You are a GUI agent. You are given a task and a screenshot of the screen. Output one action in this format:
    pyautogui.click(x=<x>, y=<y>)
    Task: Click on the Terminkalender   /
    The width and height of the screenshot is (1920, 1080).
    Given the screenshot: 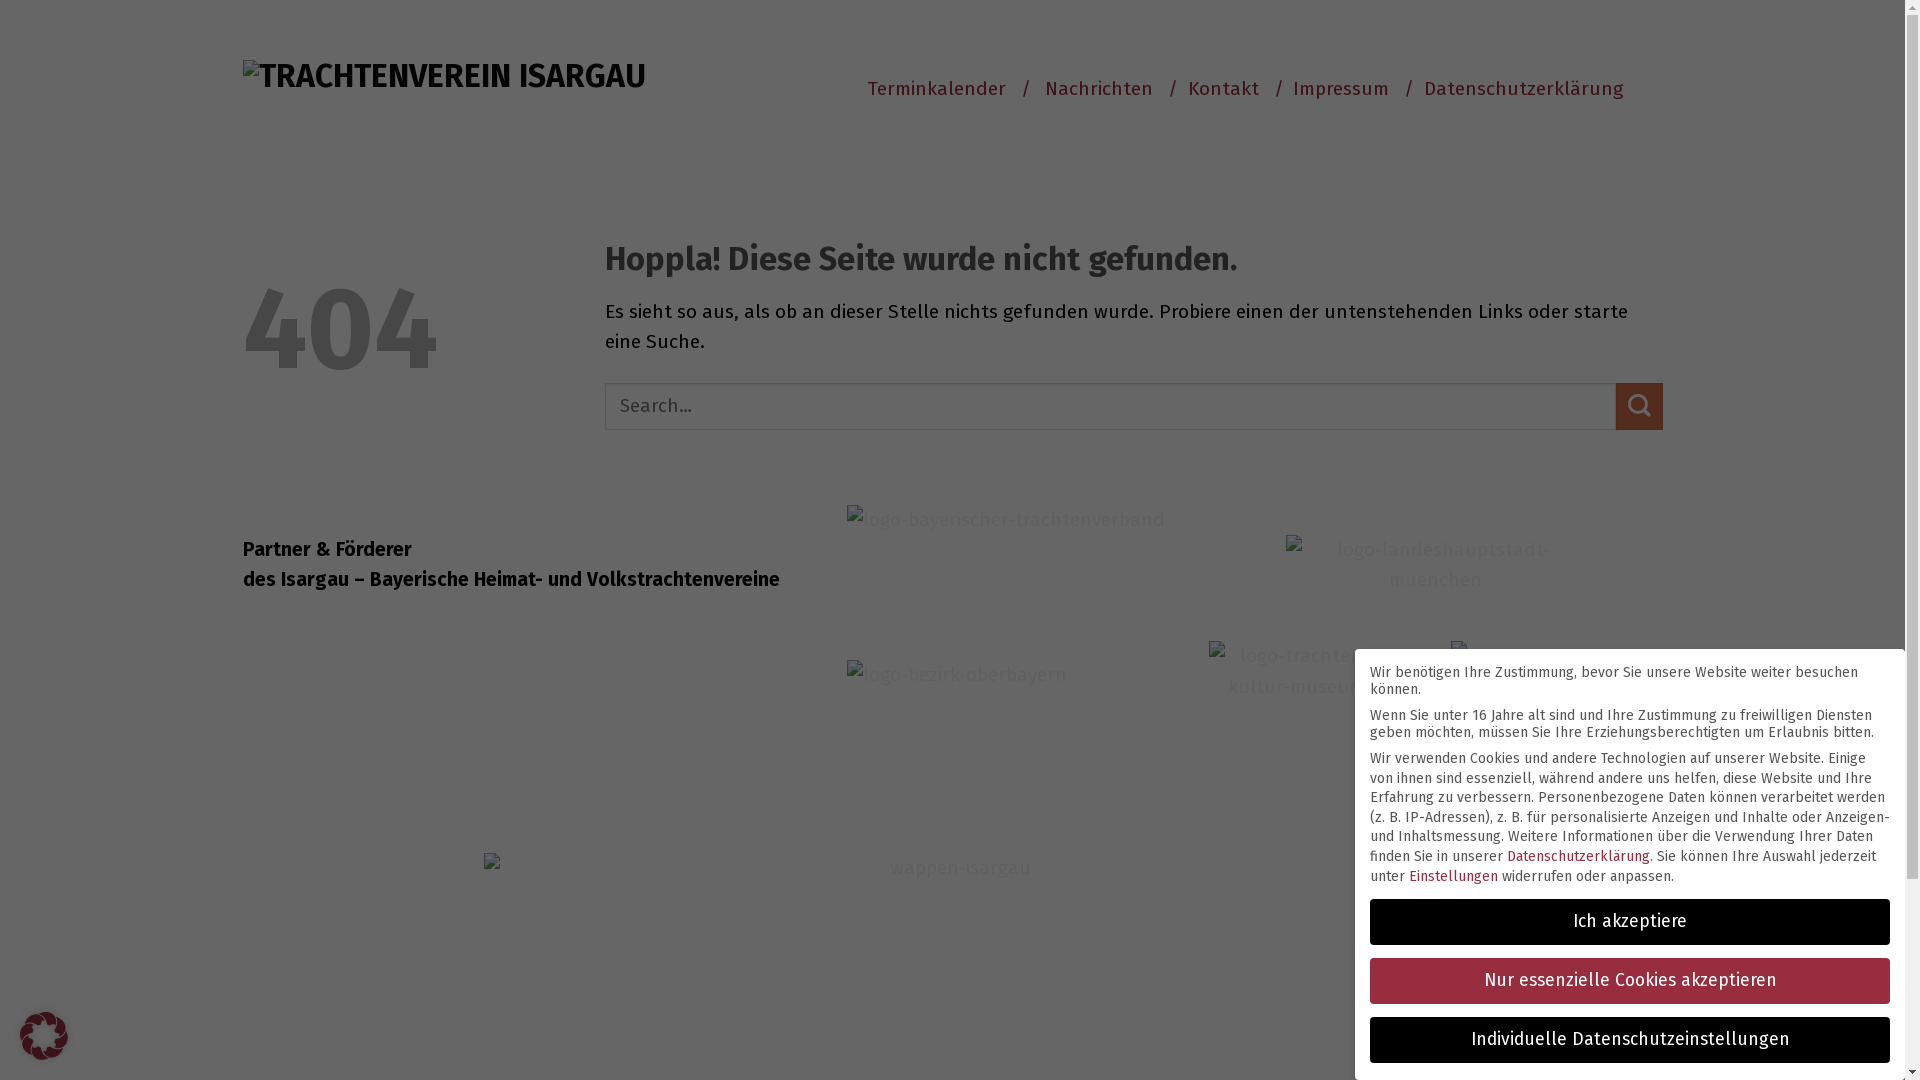 What is the action you would take?
    pyautogui.click(x=948, y=89)
    